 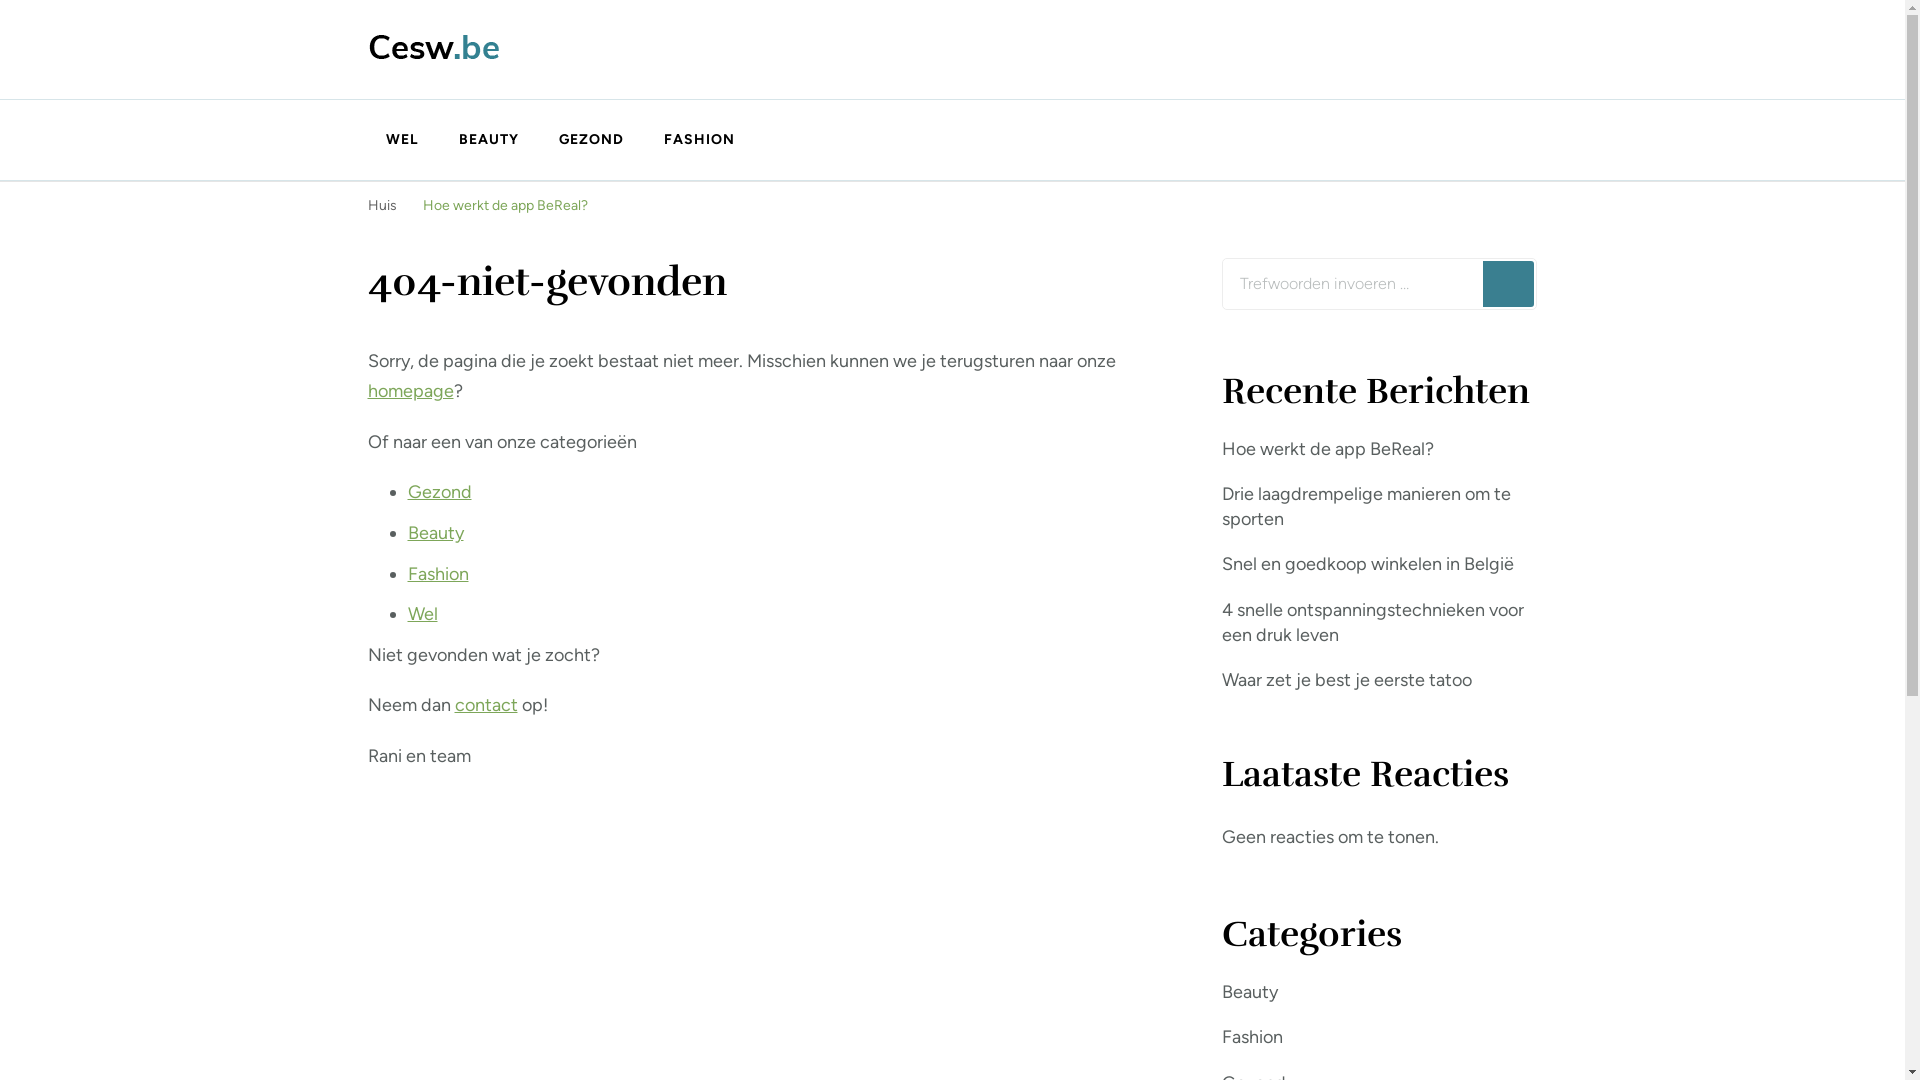 What do you see at coordinates (436, 533) in the screenshot?
I see `Beauty` at bounding box center [436, 533].